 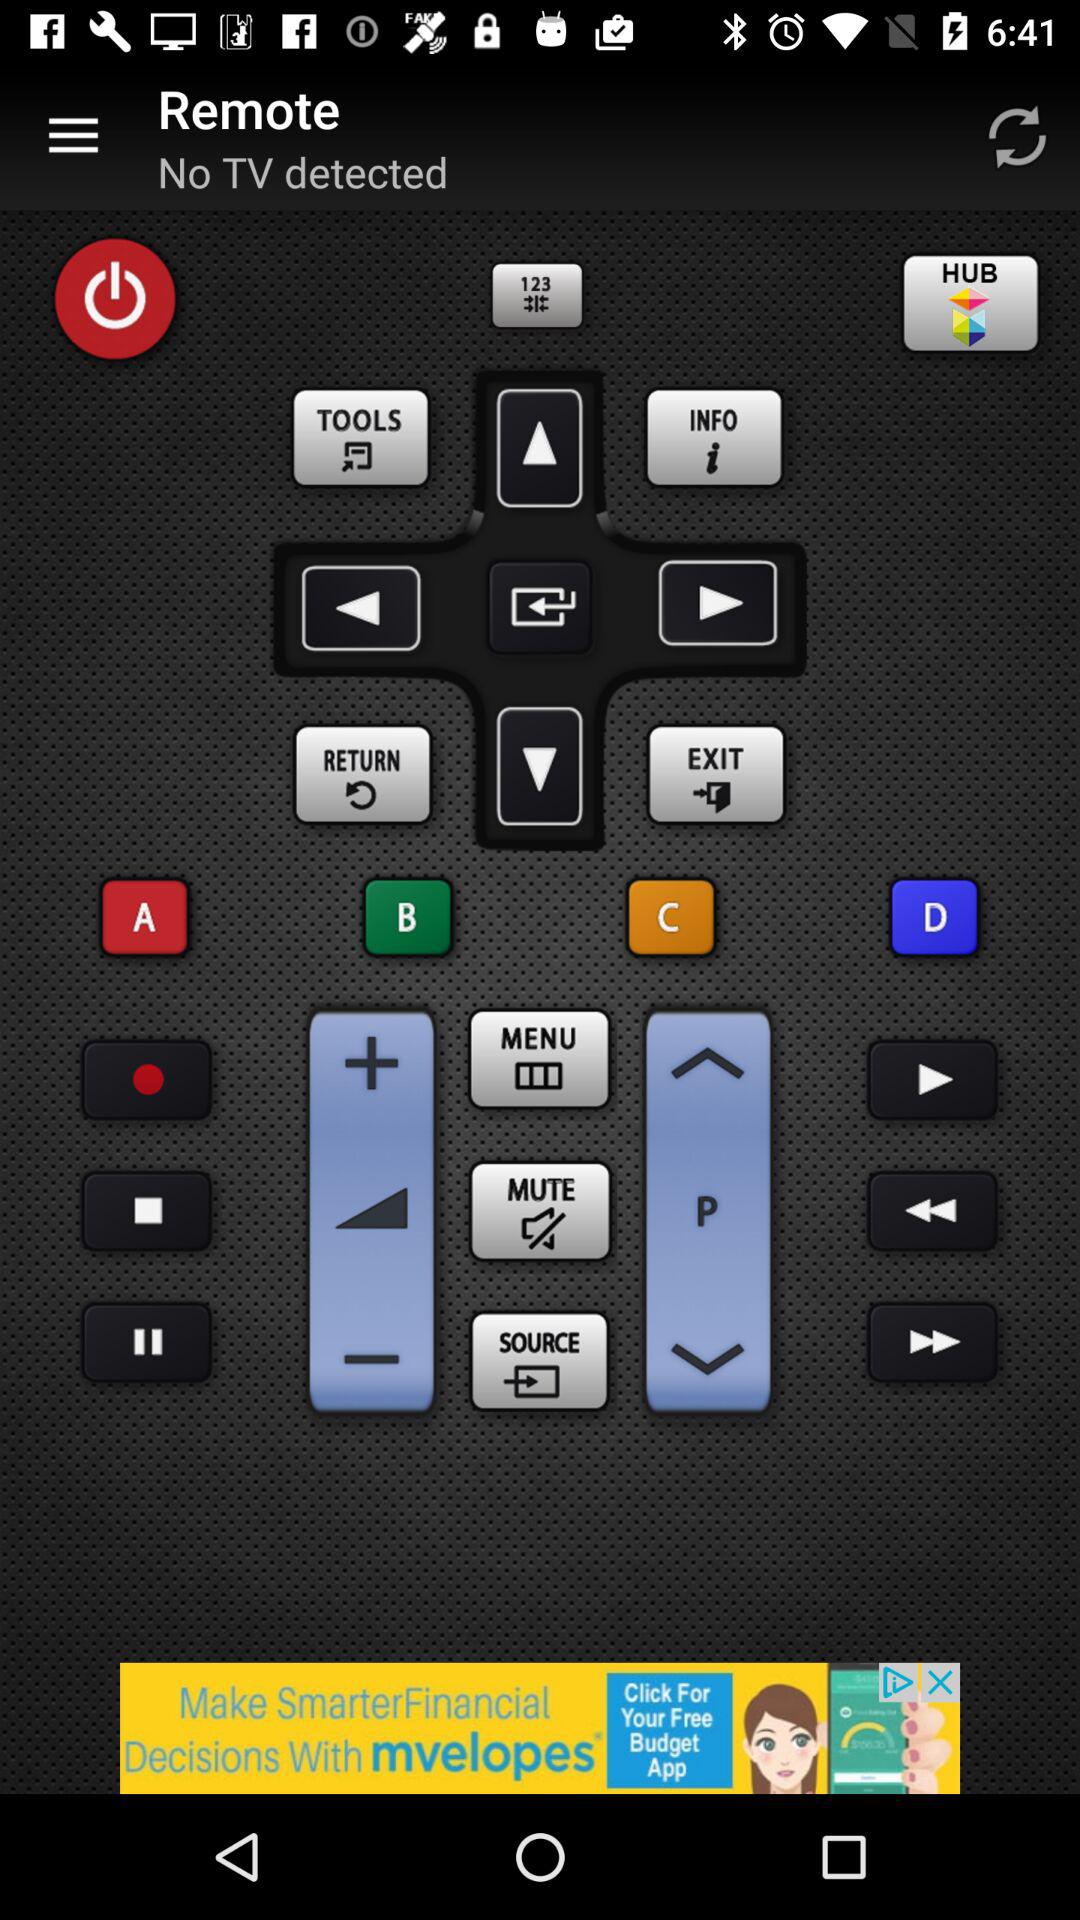 I want to click on increase, so click(x=708, y=1063).